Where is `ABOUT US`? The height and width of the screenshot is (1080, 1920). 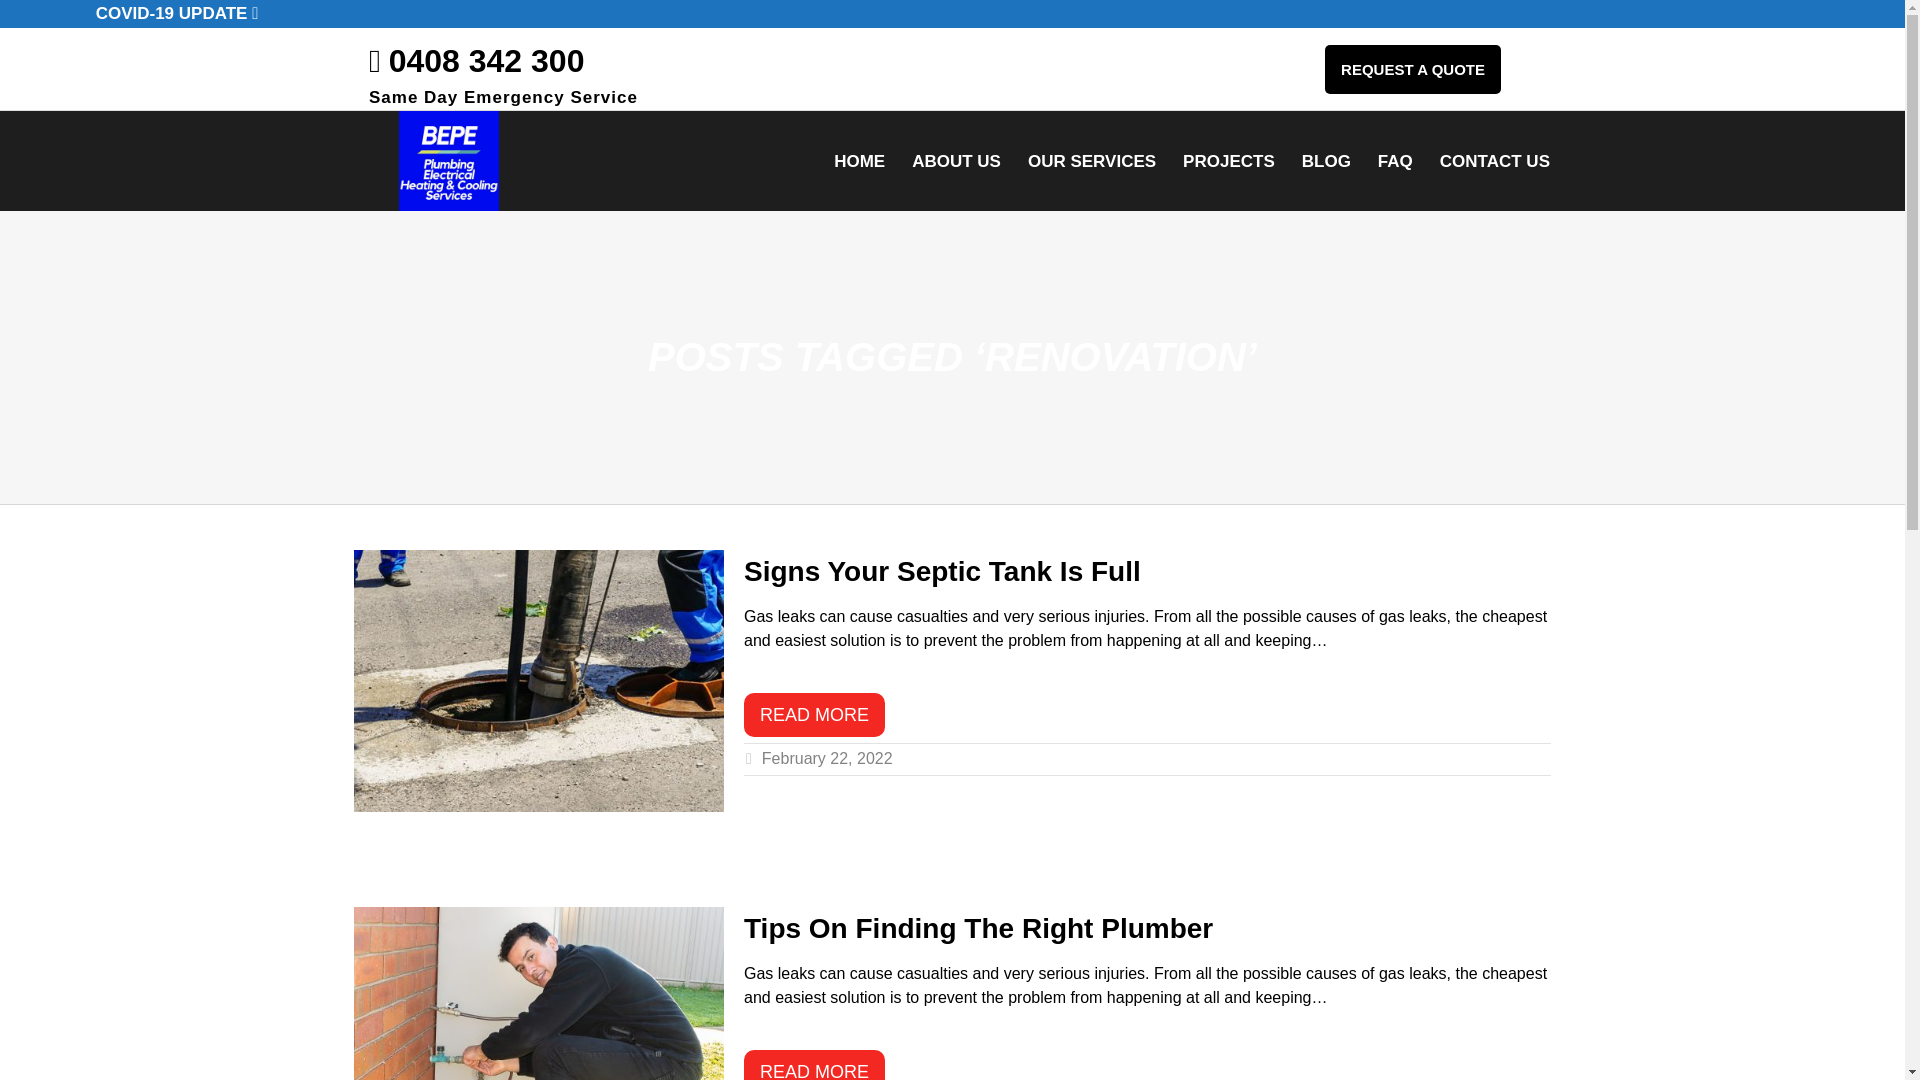
ABOUT US is located at coordinates (956, 160).